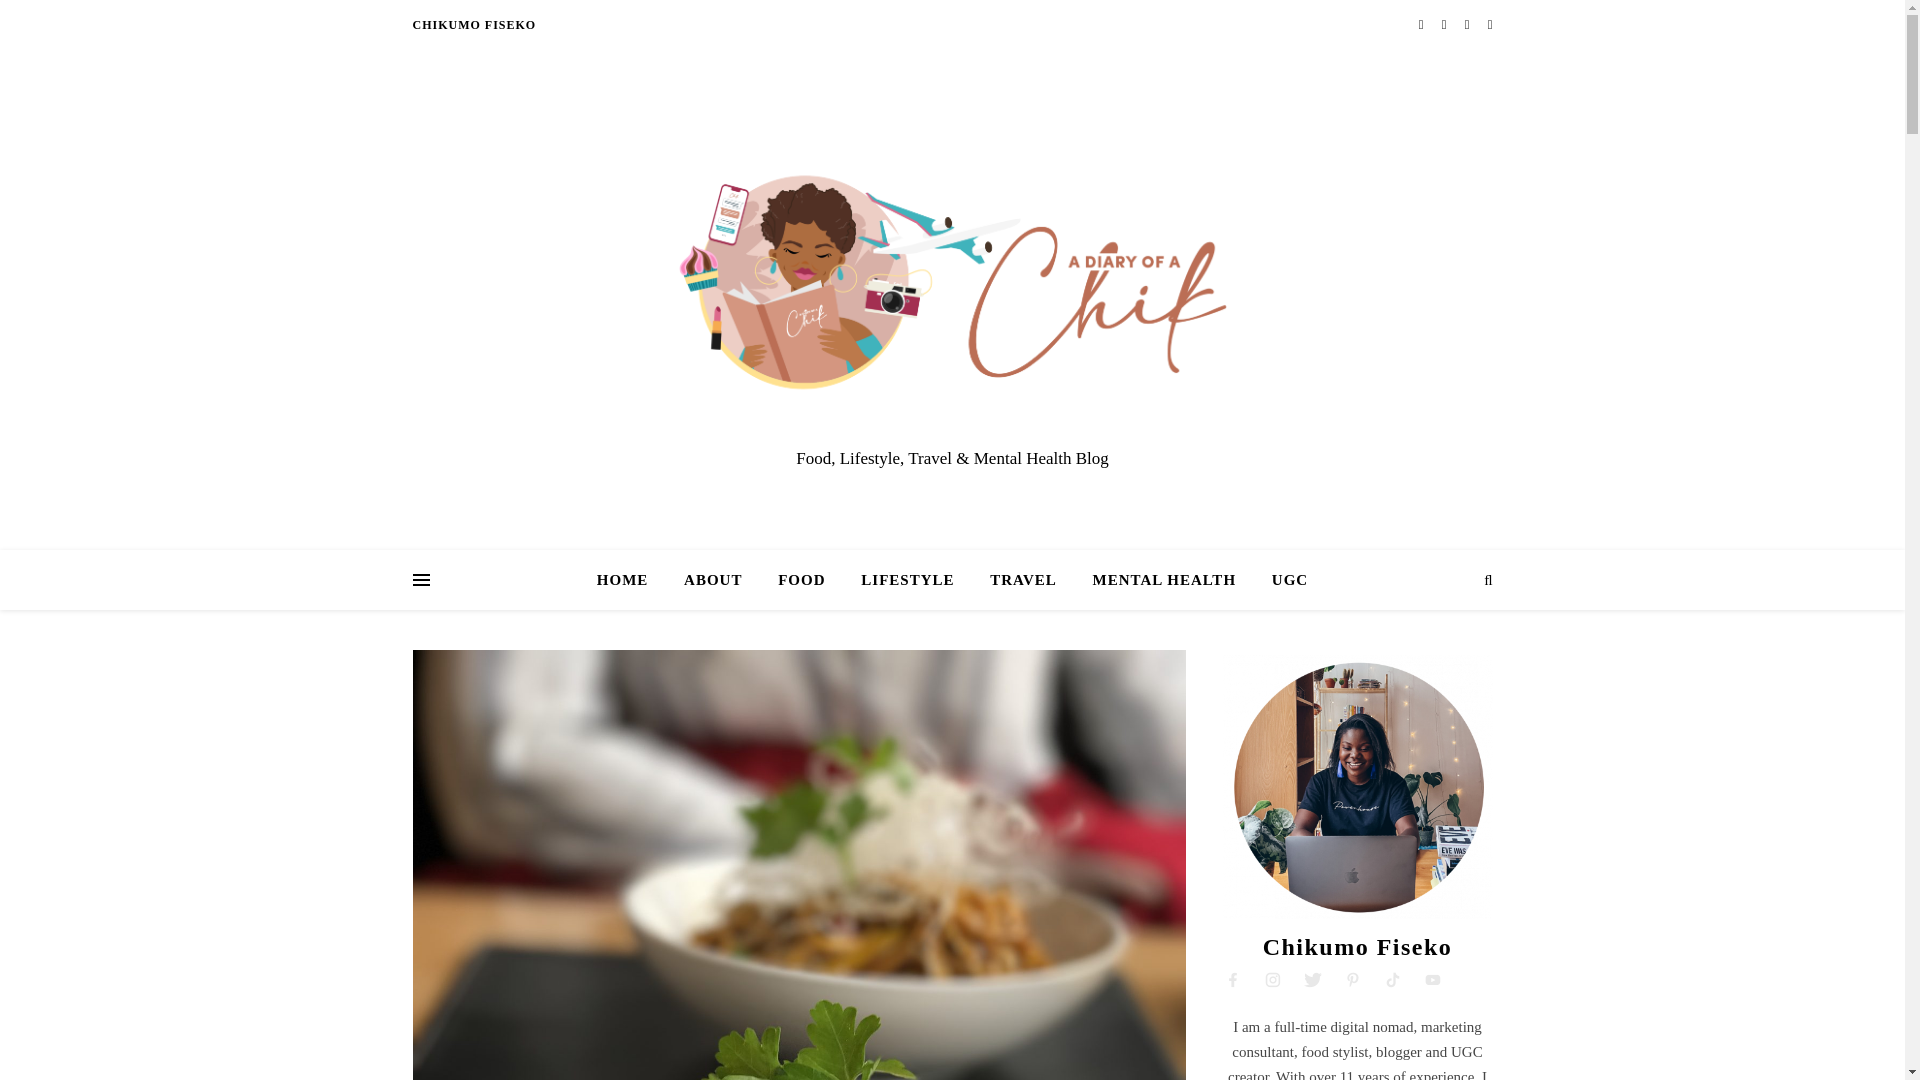  What do you see at coordinates (906, 580) in the screenshot?
I see `LIFESTYLE` at bounding box center [906, 580].